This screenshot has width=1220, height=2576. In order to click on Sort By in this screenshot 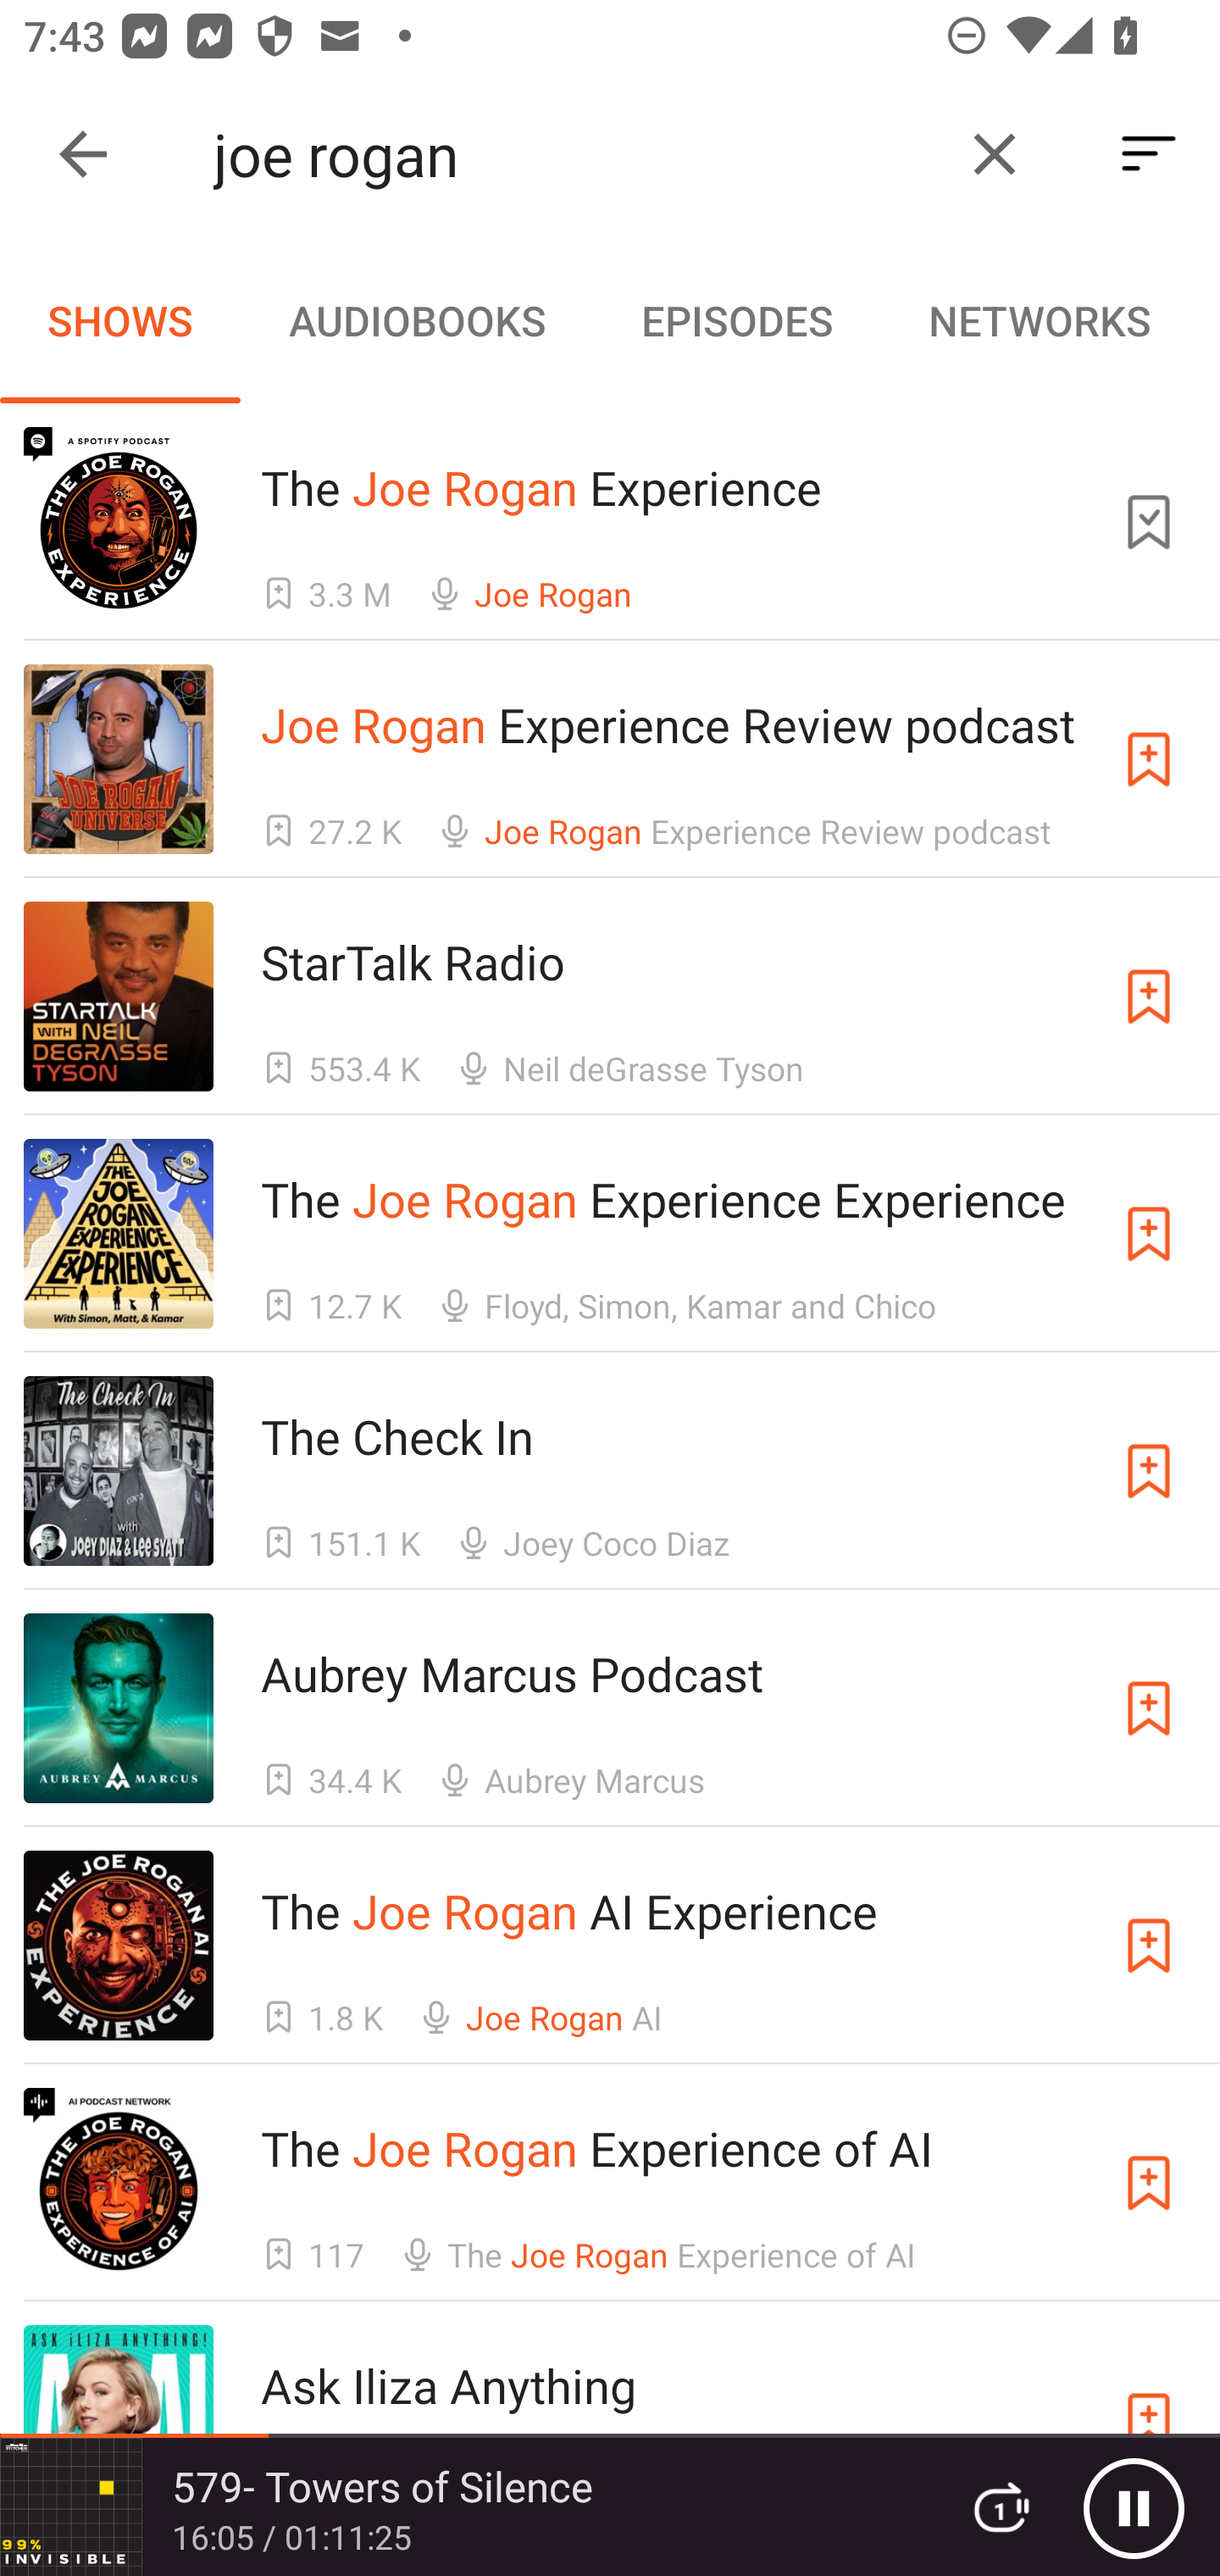, I will do `click(1149, 154)`.